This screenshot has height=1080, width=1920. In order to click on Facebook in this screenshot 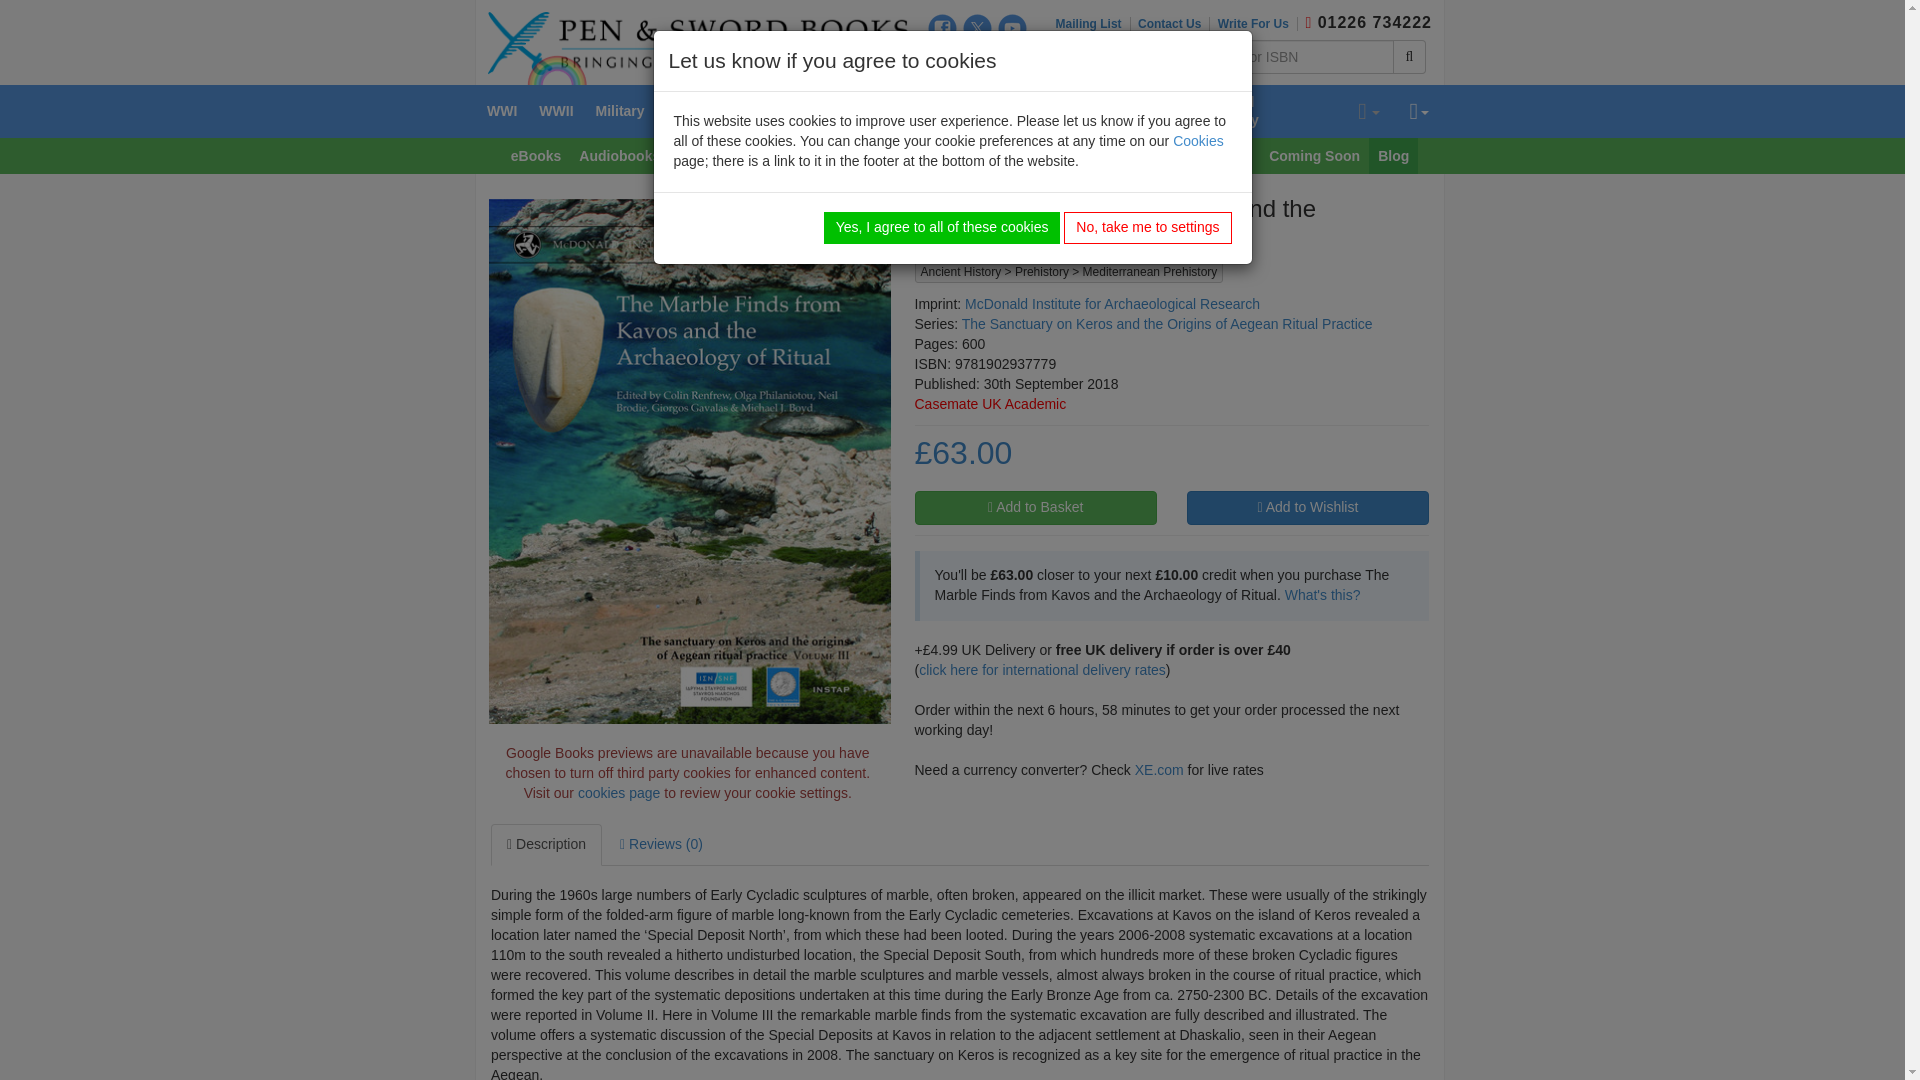, I will do `click(942, 28)`.